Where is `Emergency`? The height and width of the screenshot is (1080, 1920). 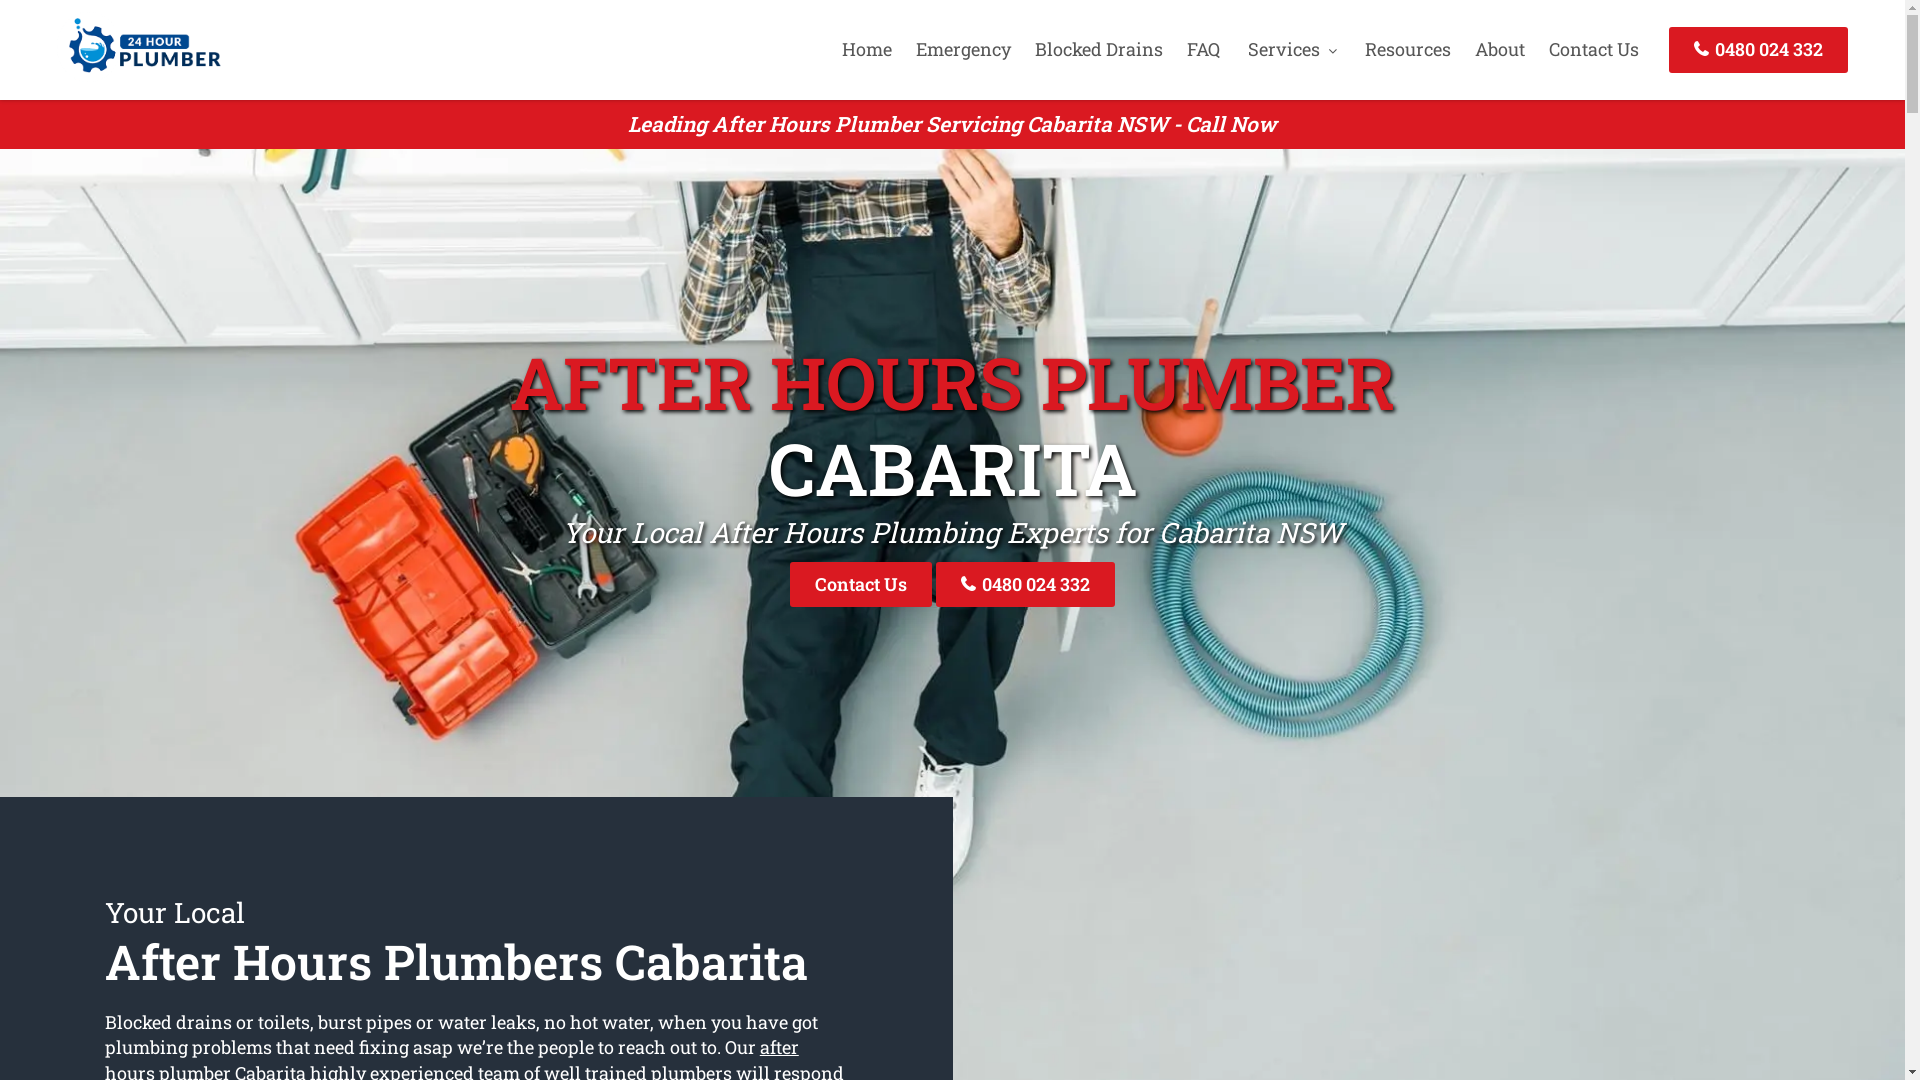 Emergency is located at coordinates (964, 49).